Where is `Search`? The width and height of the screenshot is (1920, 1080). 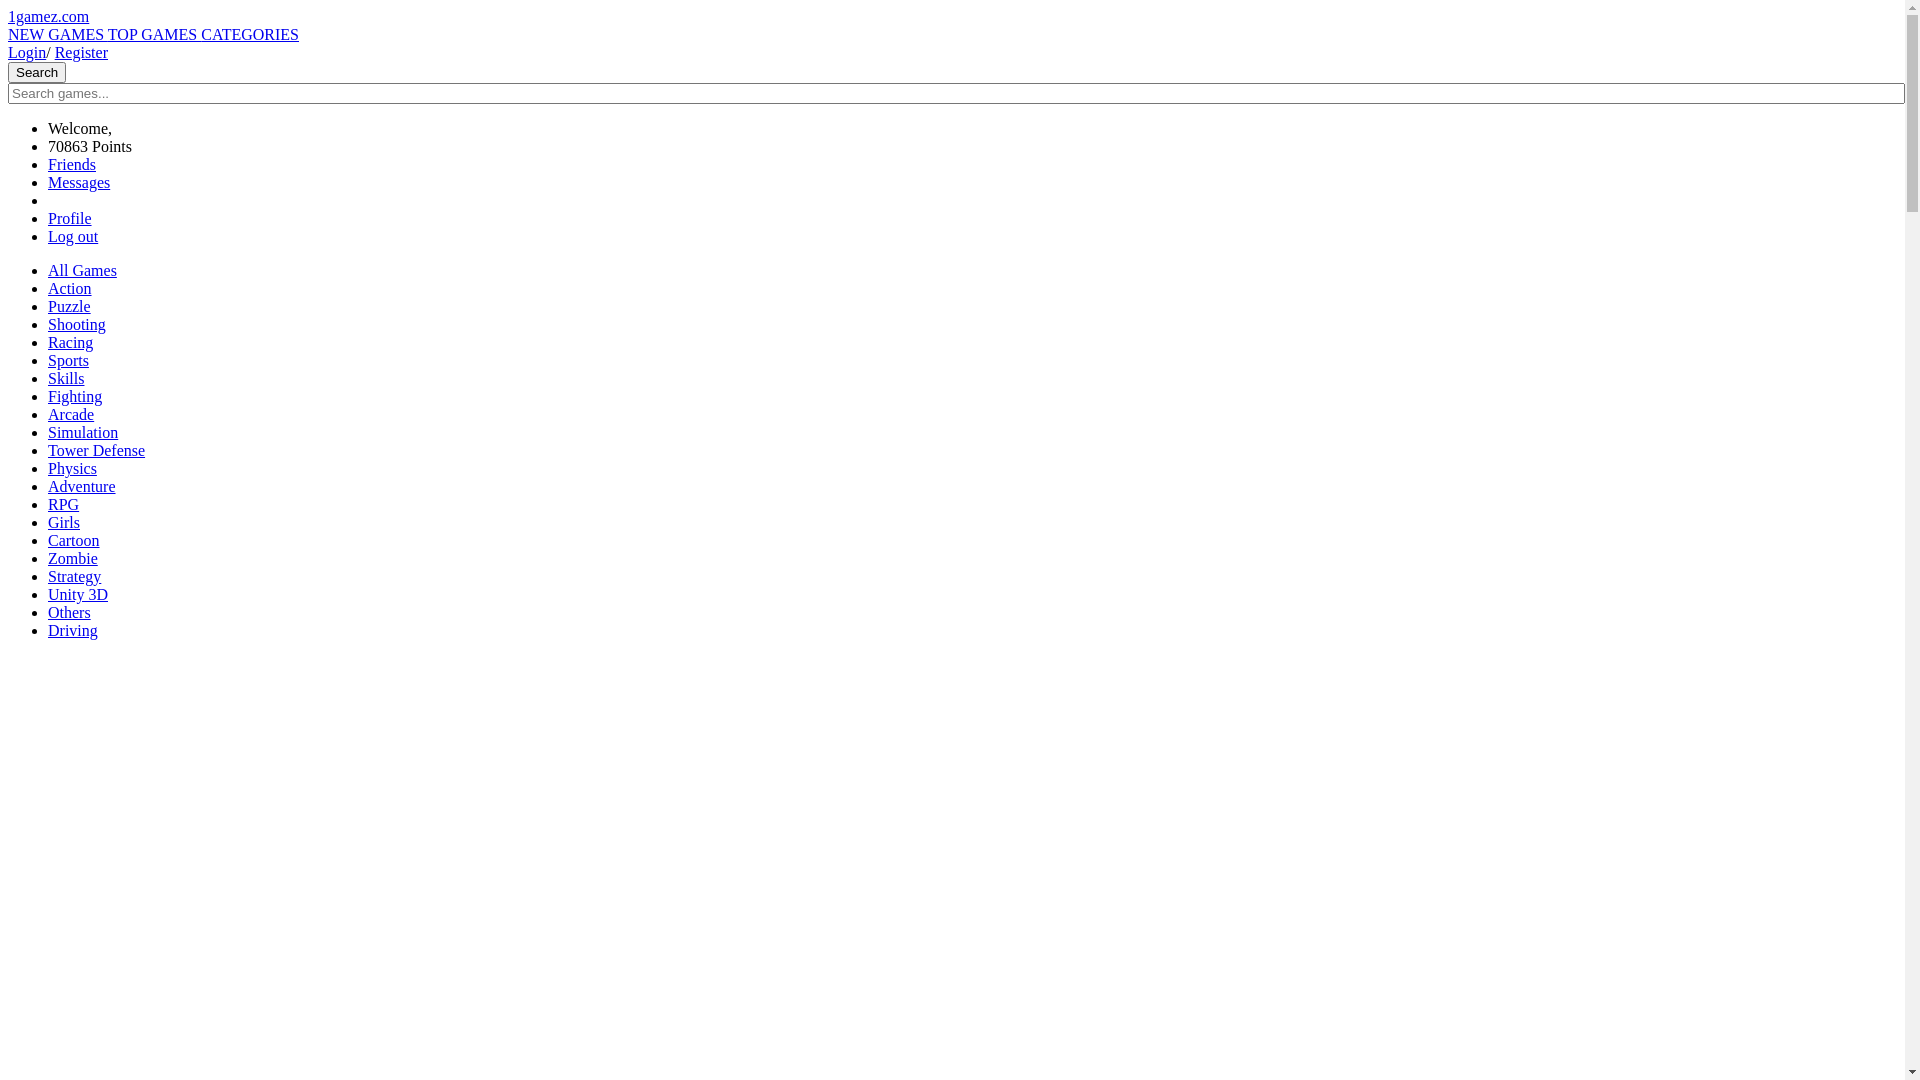
Search is located at coordinates (37, 72).